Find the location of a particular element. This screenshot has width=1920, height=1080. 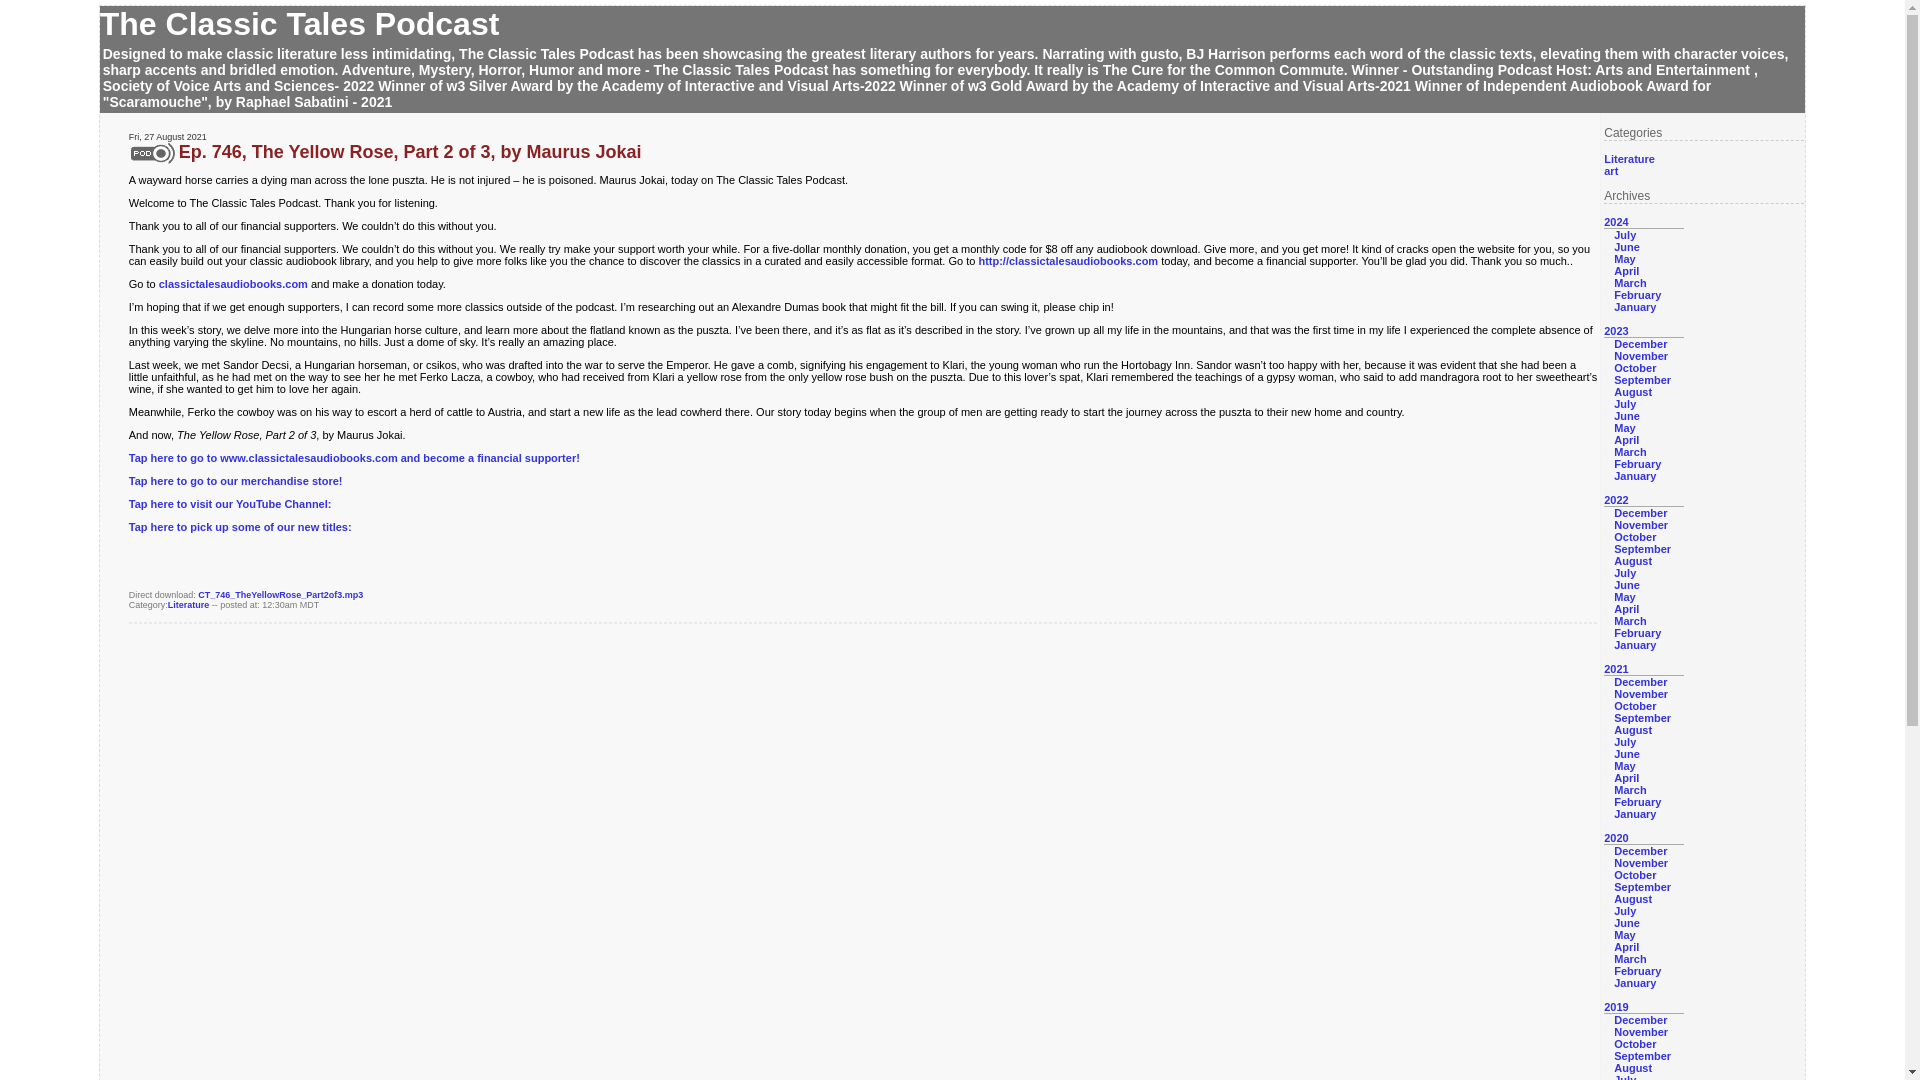

December is located at coordinates (1640, 512).